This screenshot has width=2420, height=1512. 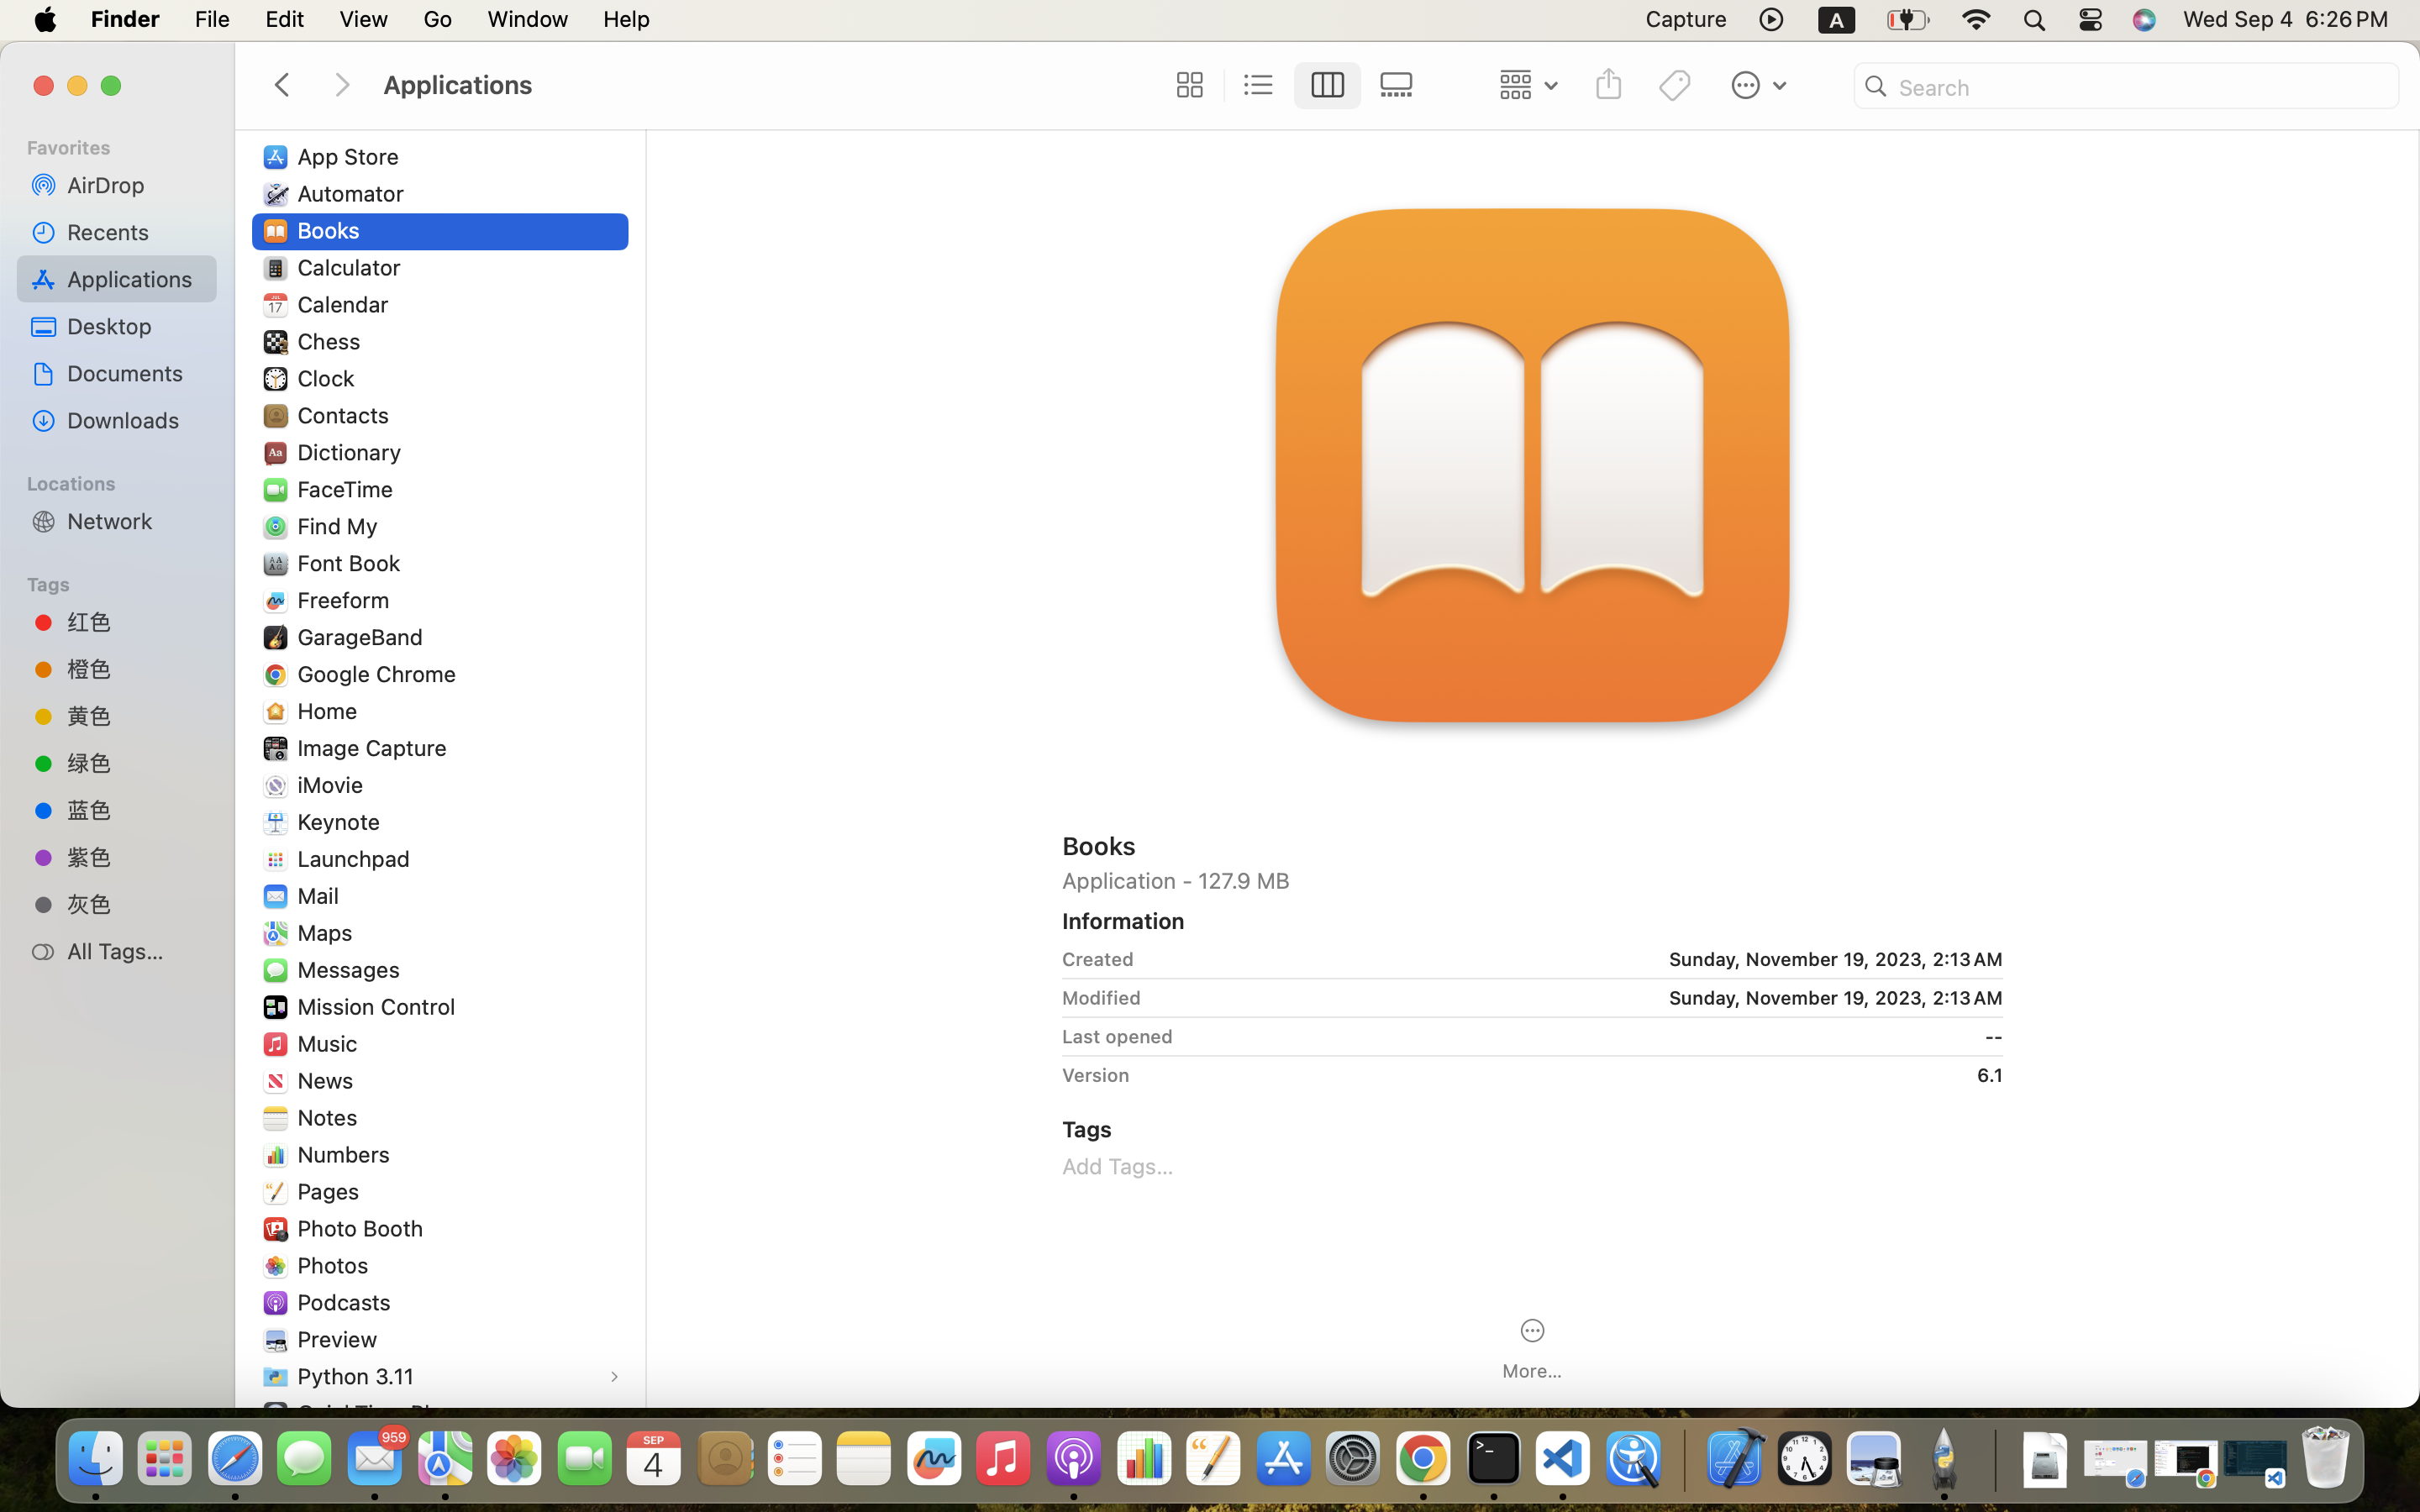 What do you see at coordinates (135, 373) in the screenshot?
I see `Documents` at bounding box center [135, 373].